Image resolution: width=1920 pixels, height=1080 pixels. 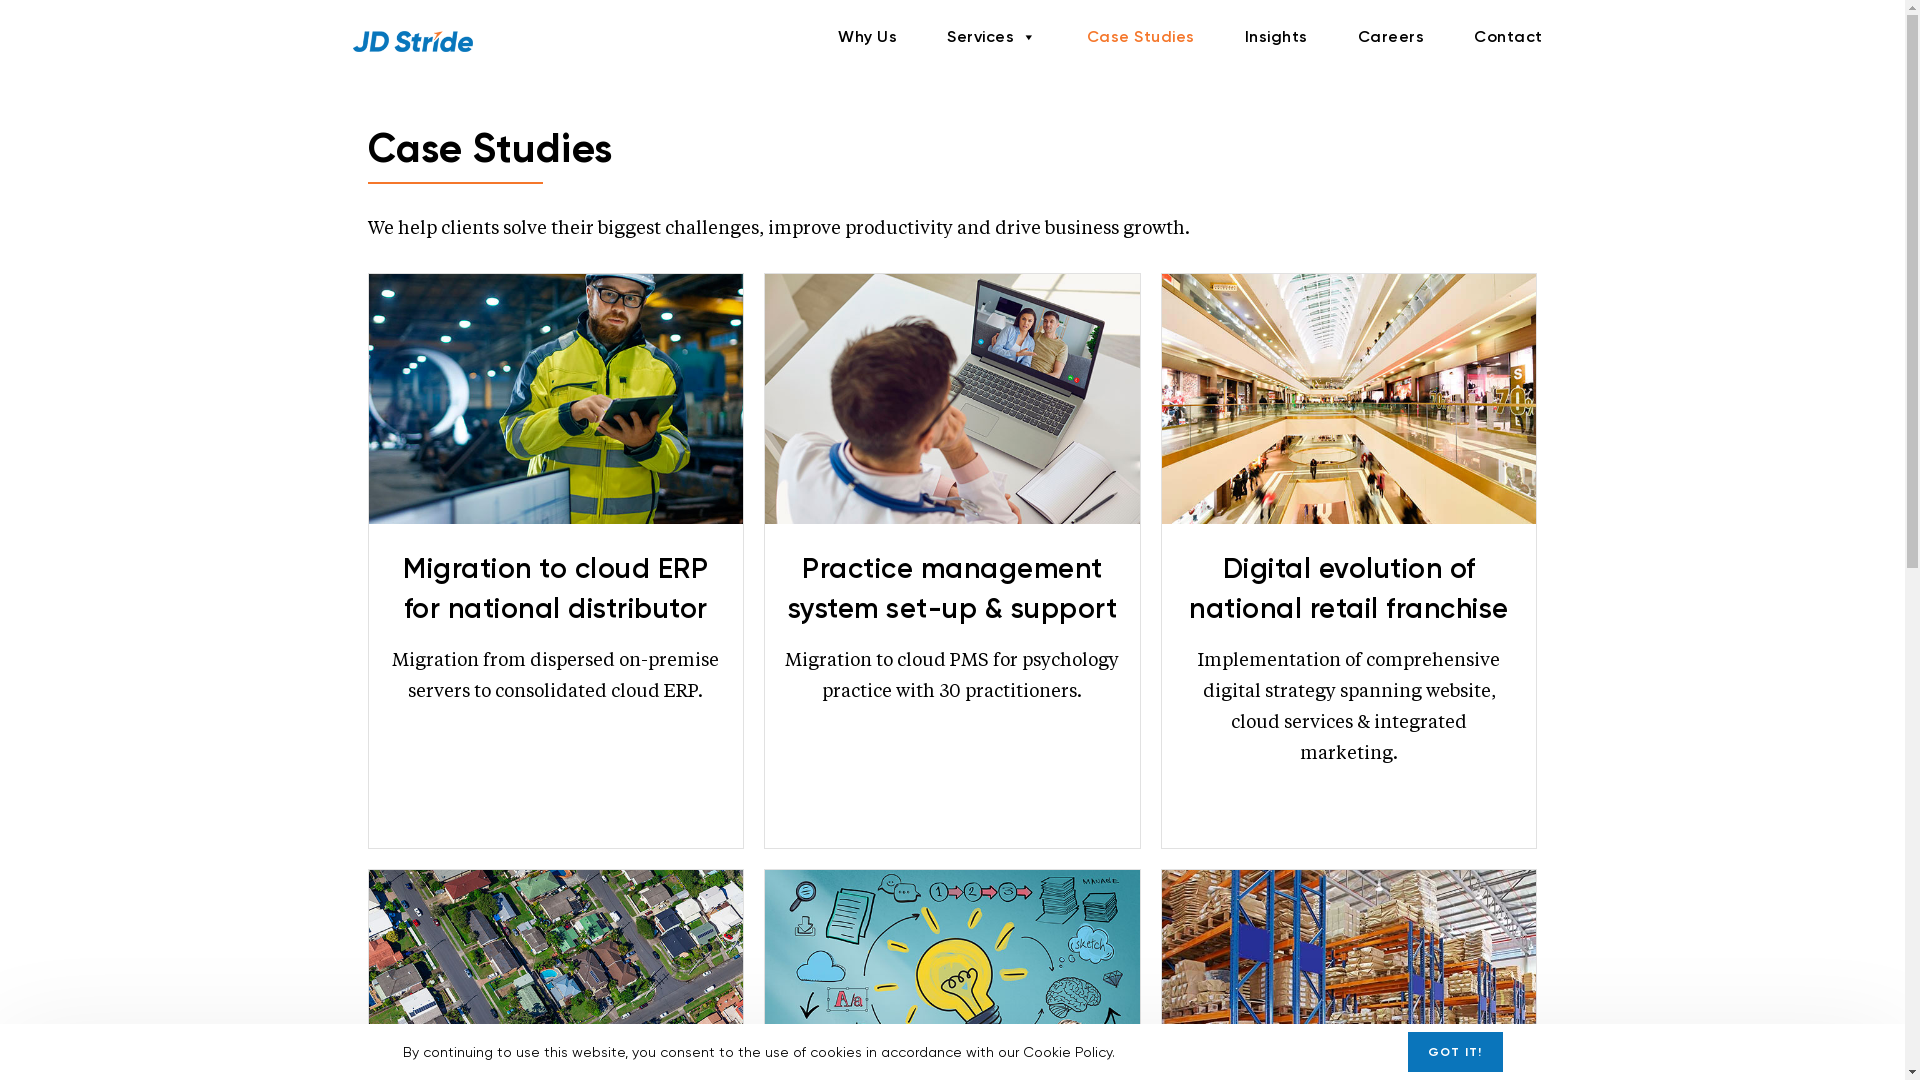 I want to click on Migration to cloud ERP for national distributor, so click(x=556, y=399).